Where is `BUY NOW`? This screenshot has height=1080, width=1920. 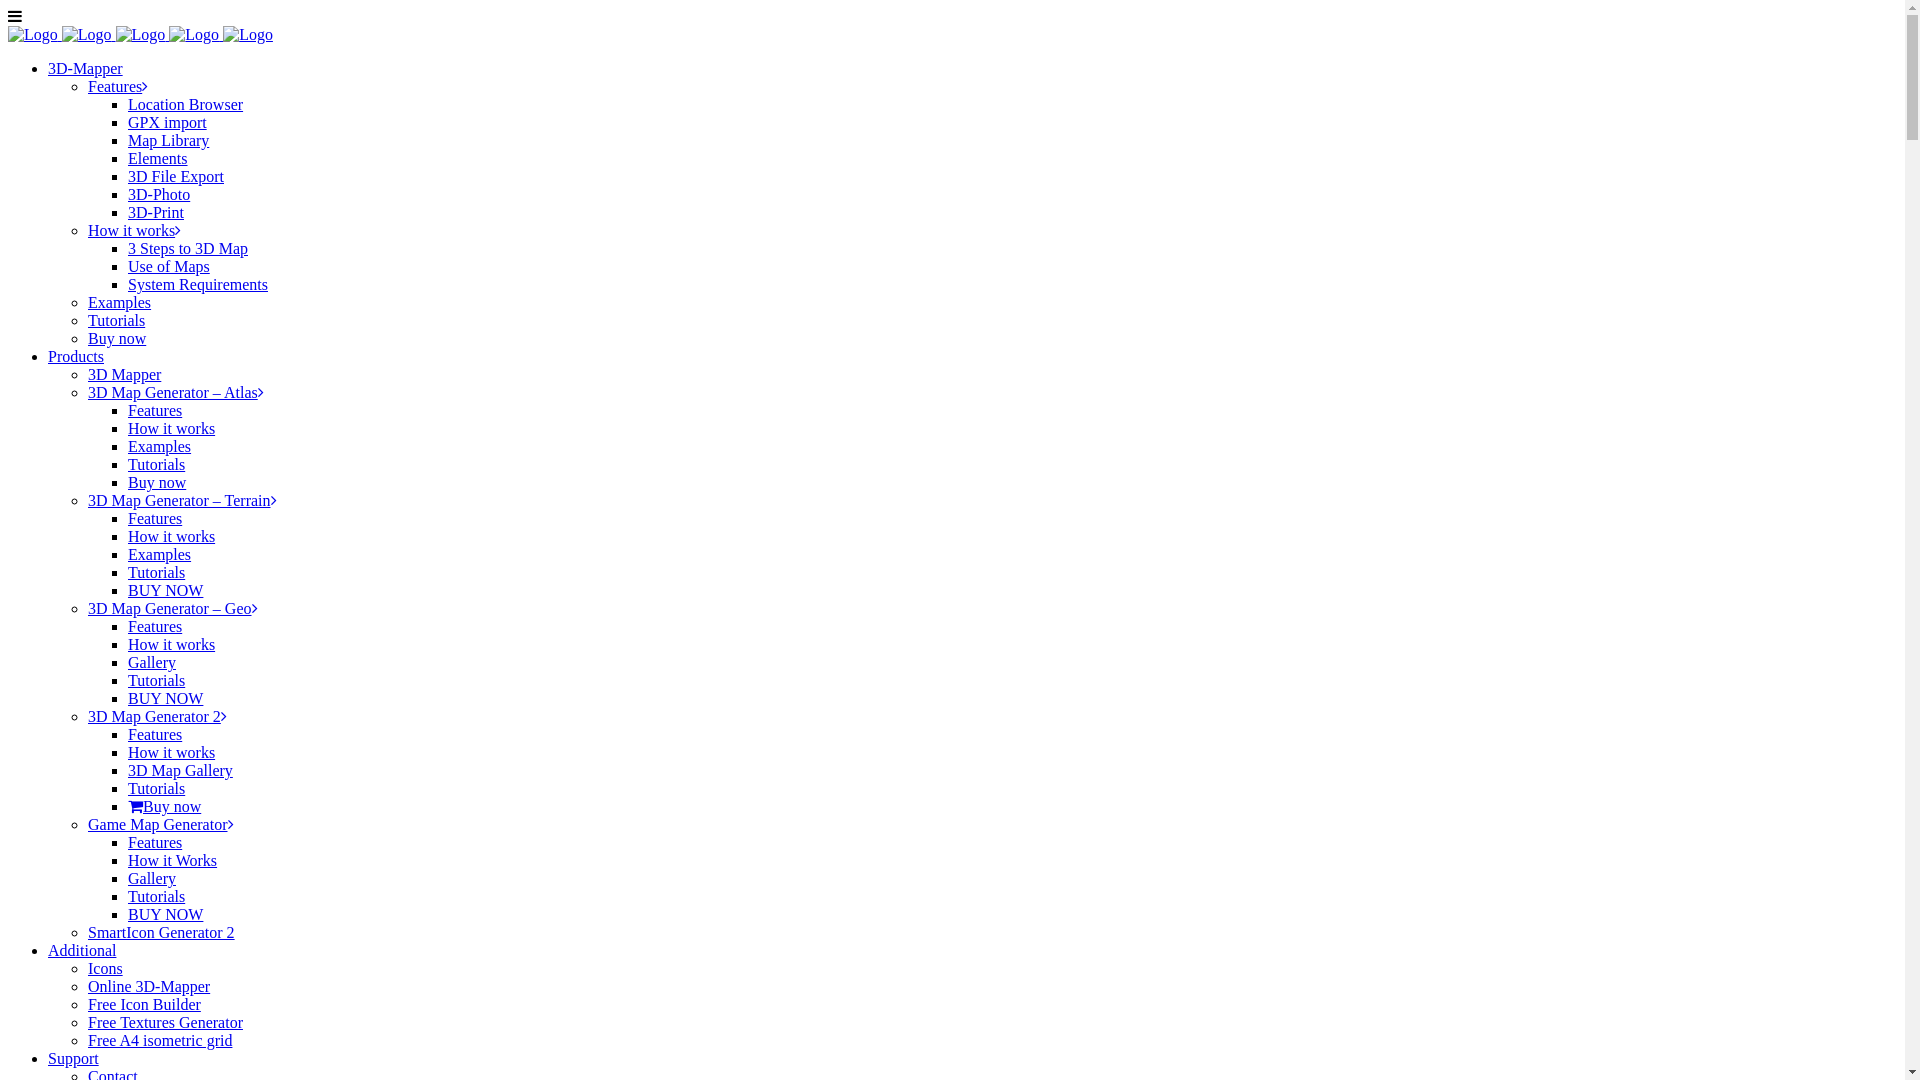 BUY NOW is located at coordinates (166, 914).